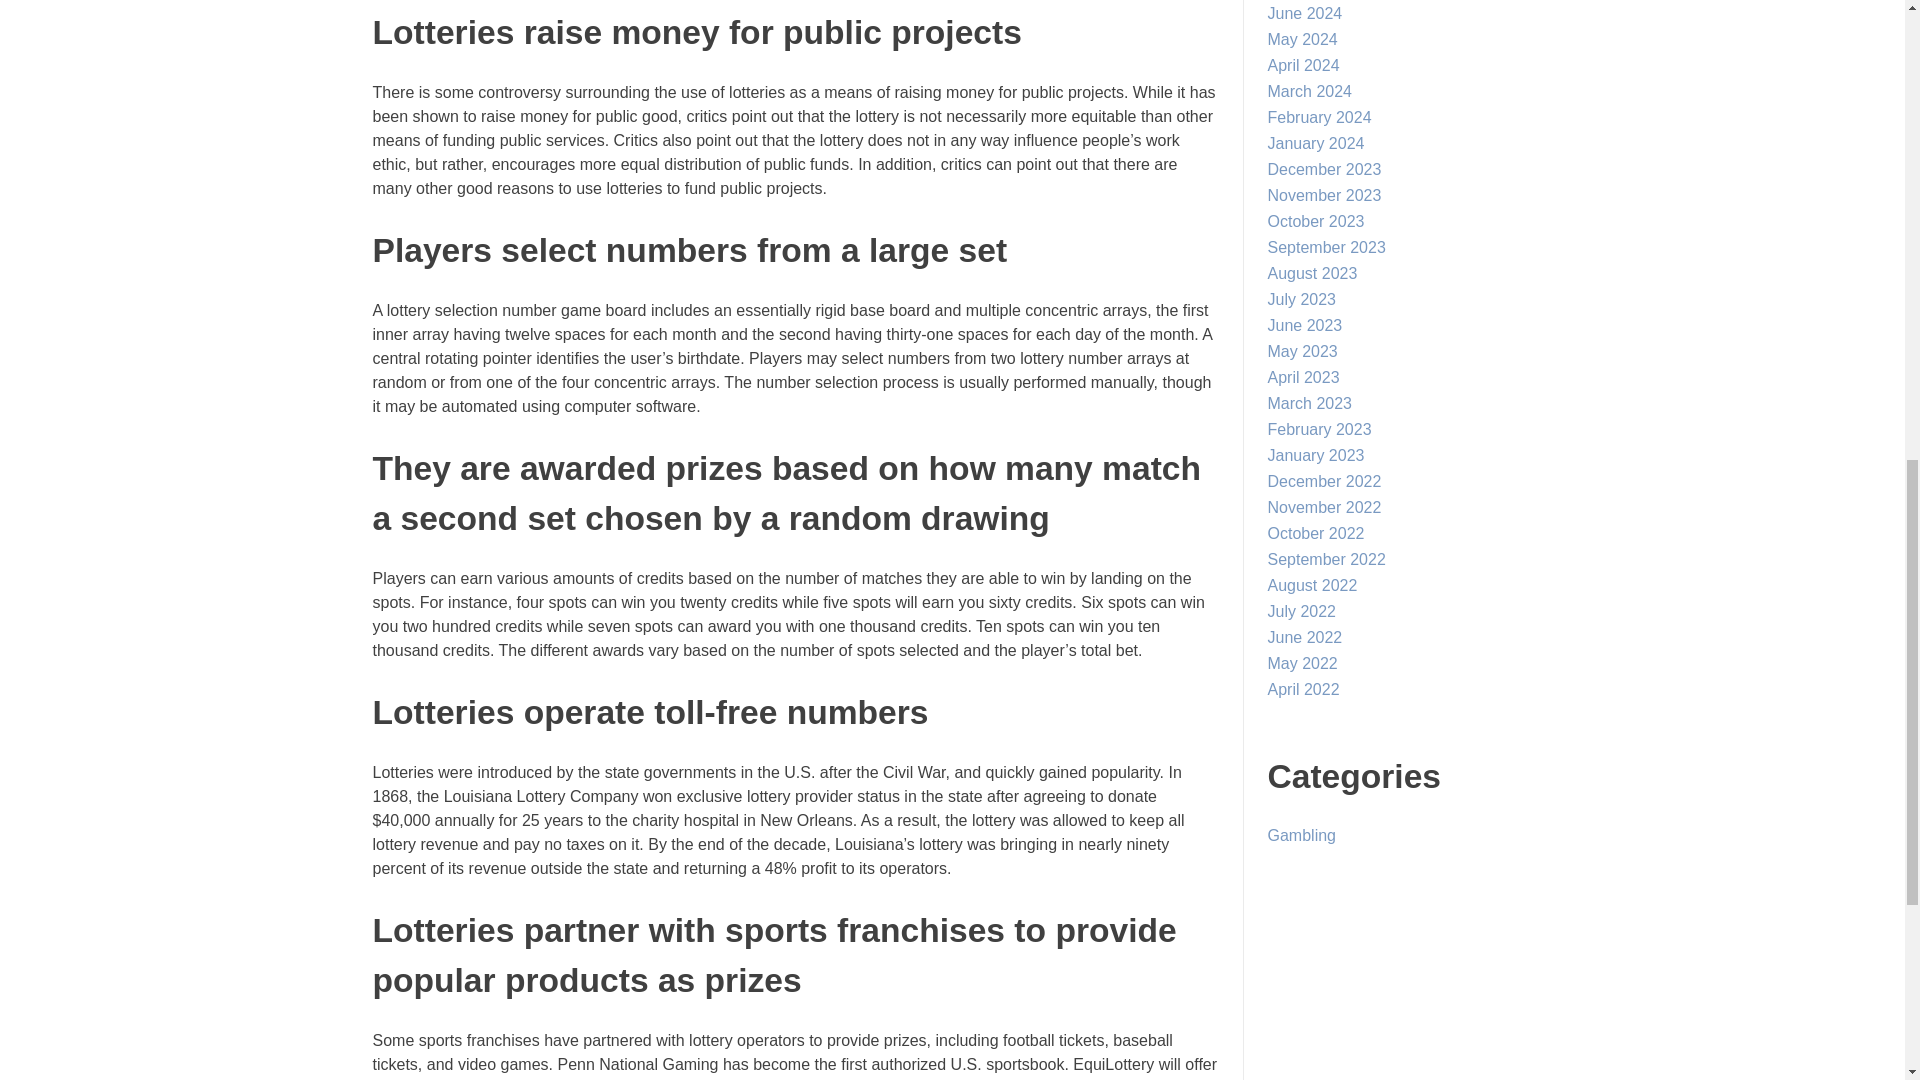 The width and height of the screenshot is (1920, 1080). What do you see at coordinates (1324, 482) in the screenshot?
I see `December 2022` at bounding box center [1324, 482].